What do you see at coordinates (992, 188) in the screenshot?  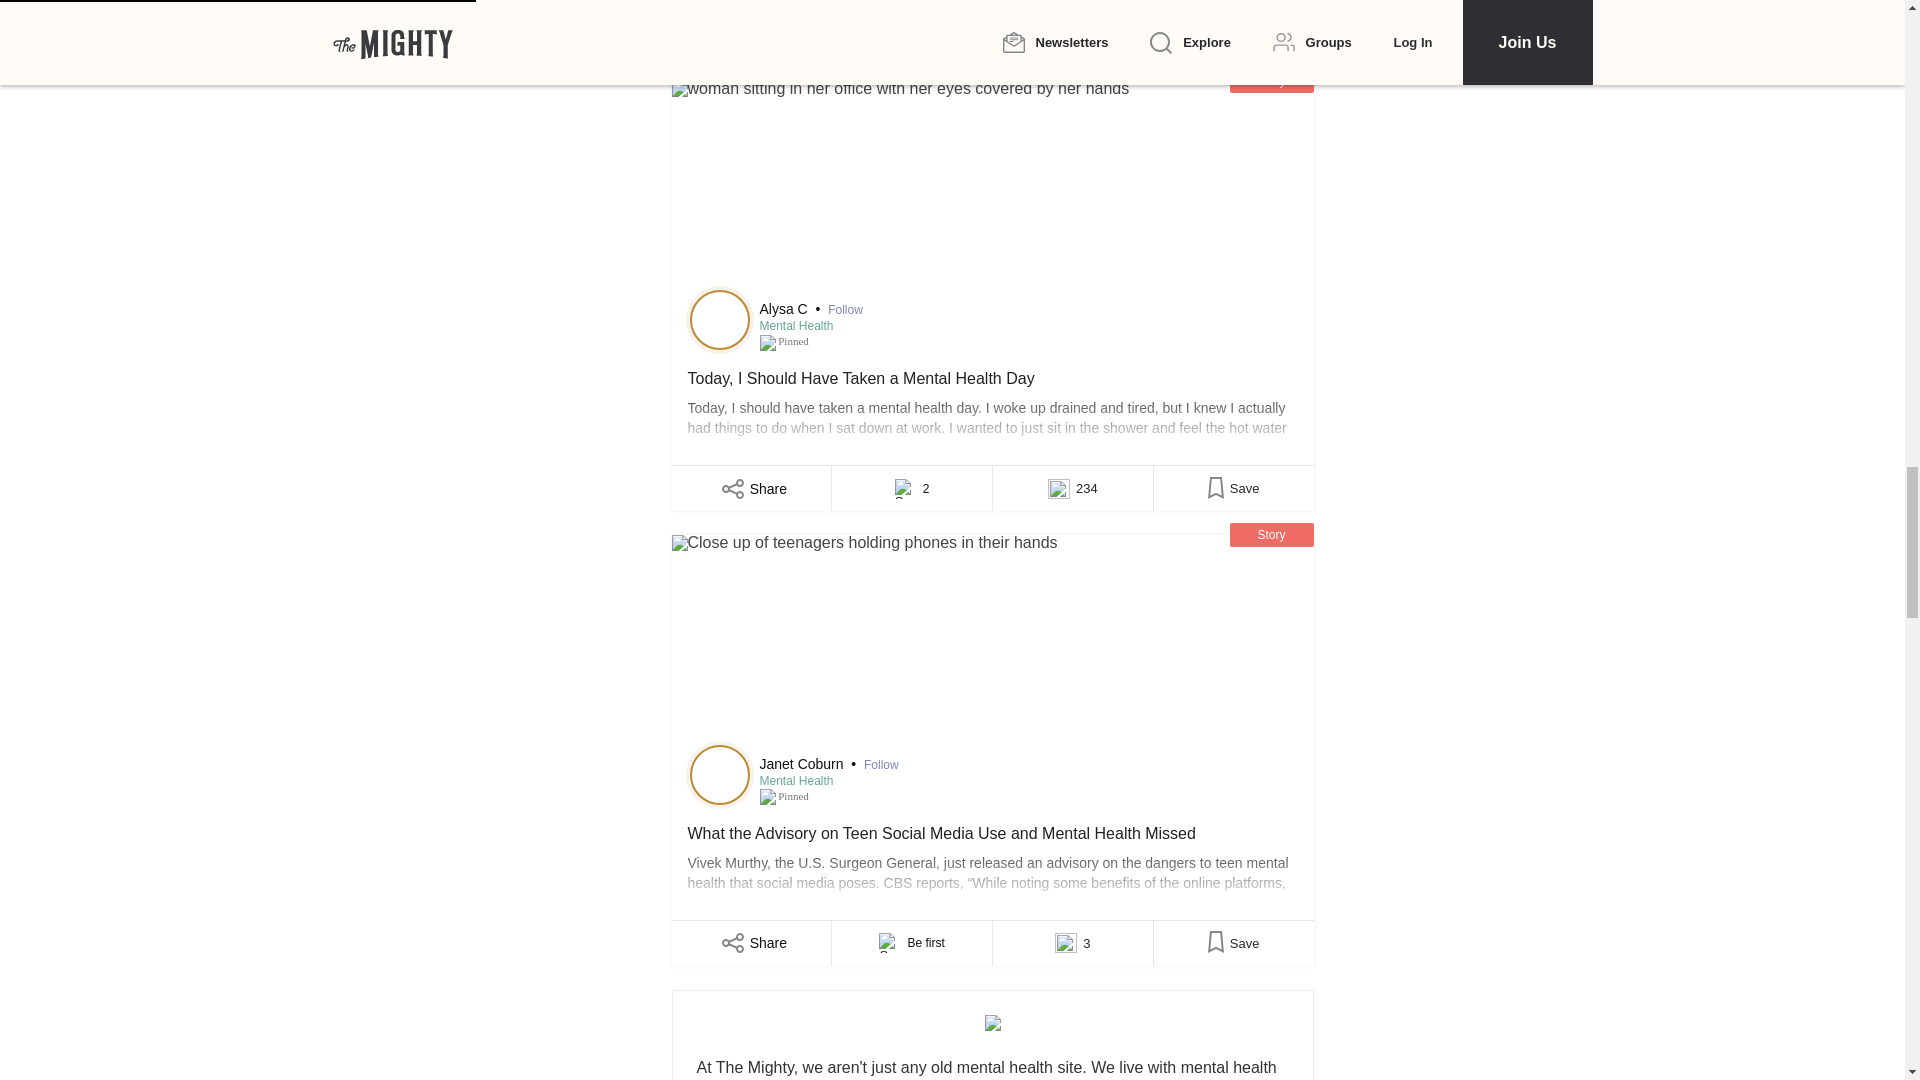 I see `Today, I Should Have Taken a Mental Health Day` at bounding box center [992, 188].